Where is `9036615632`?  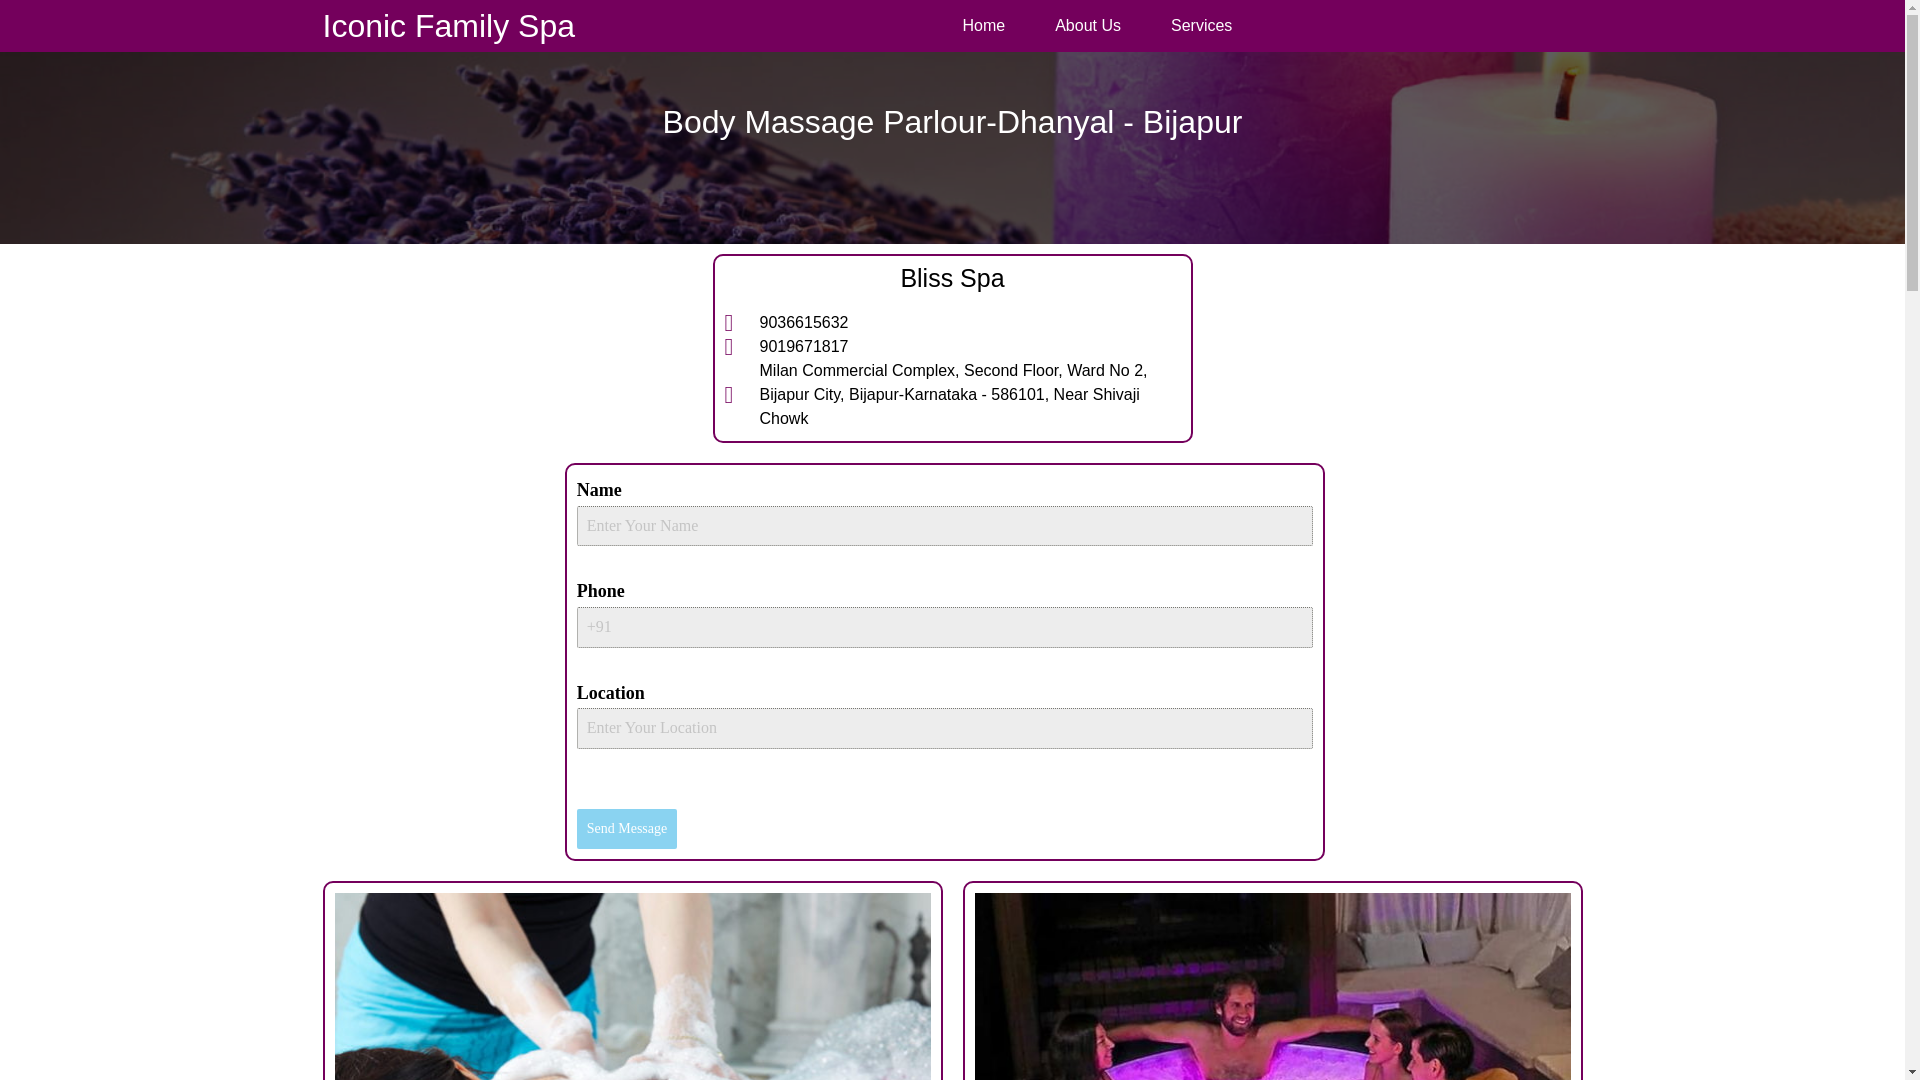 9036615632 is located at coordinates (952, 322).